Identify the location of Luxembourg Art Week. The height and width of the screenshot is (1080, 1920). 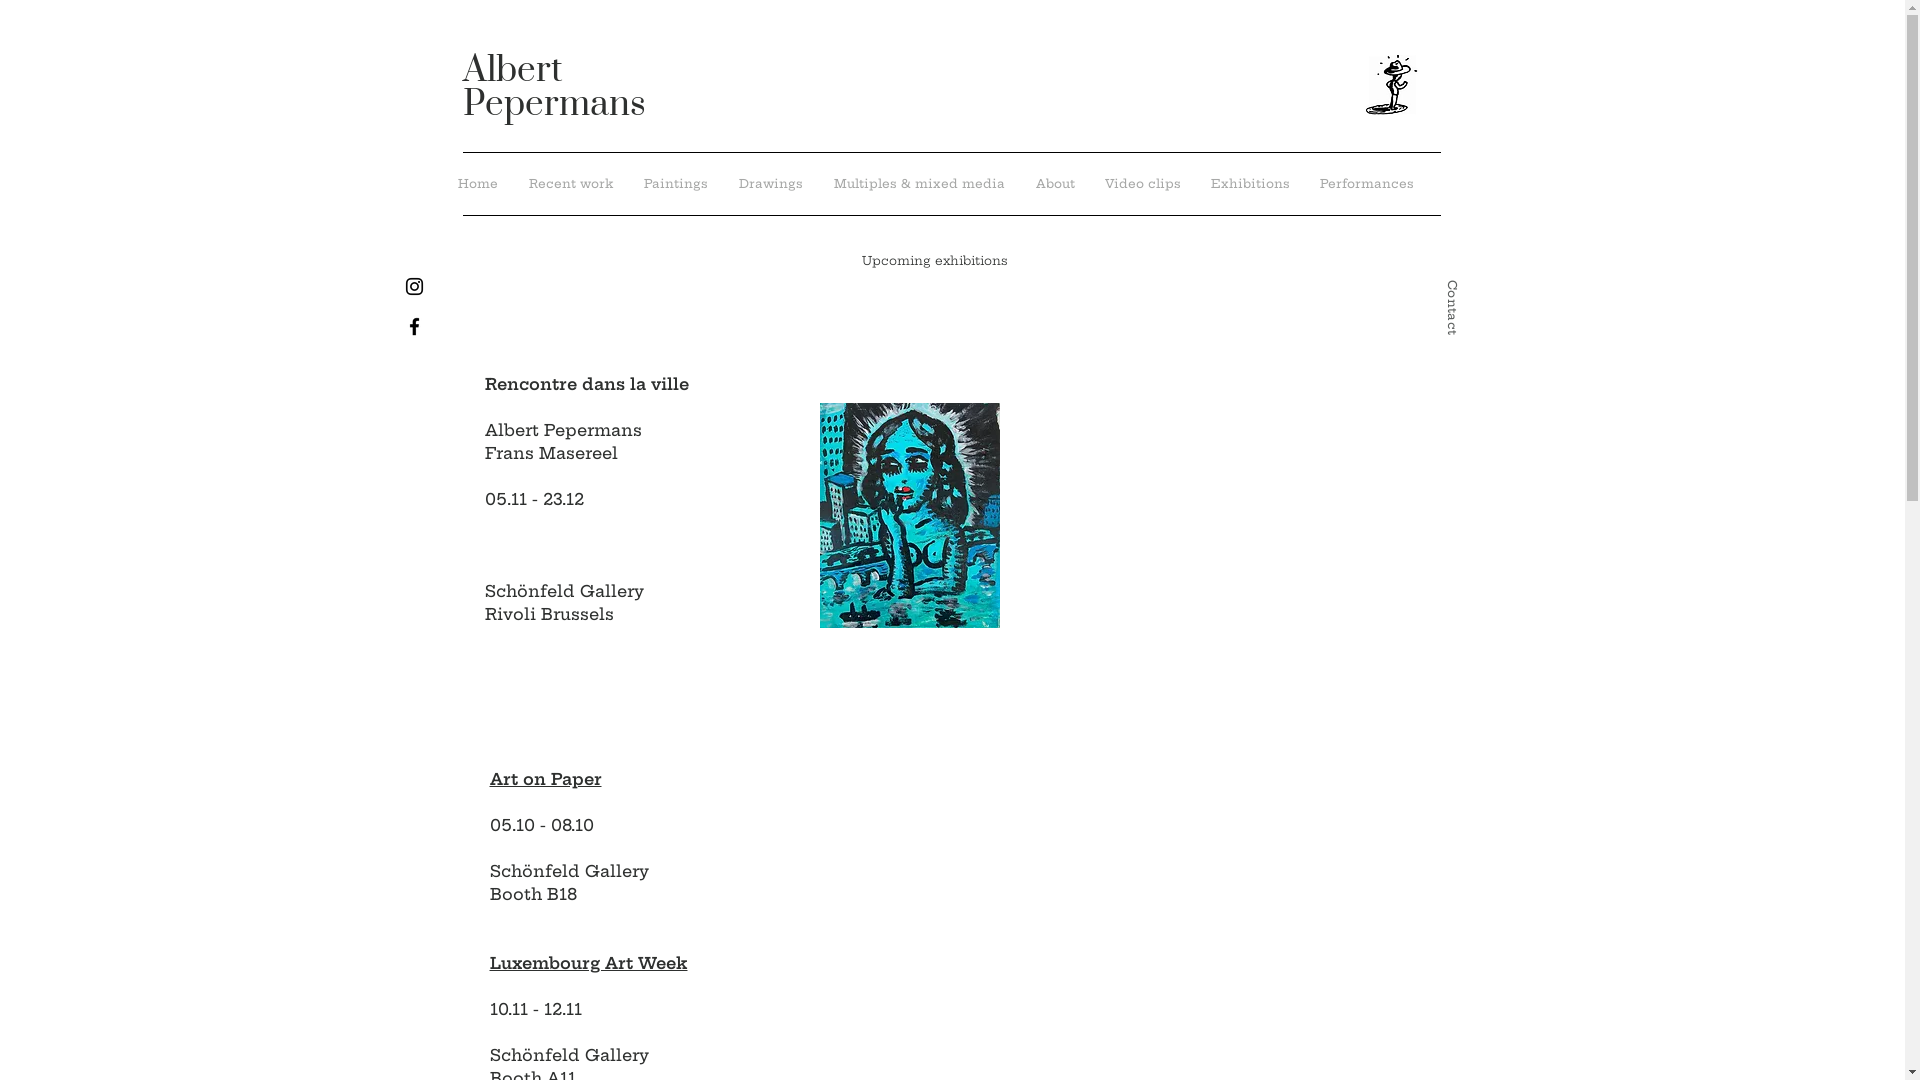
(588, 964).